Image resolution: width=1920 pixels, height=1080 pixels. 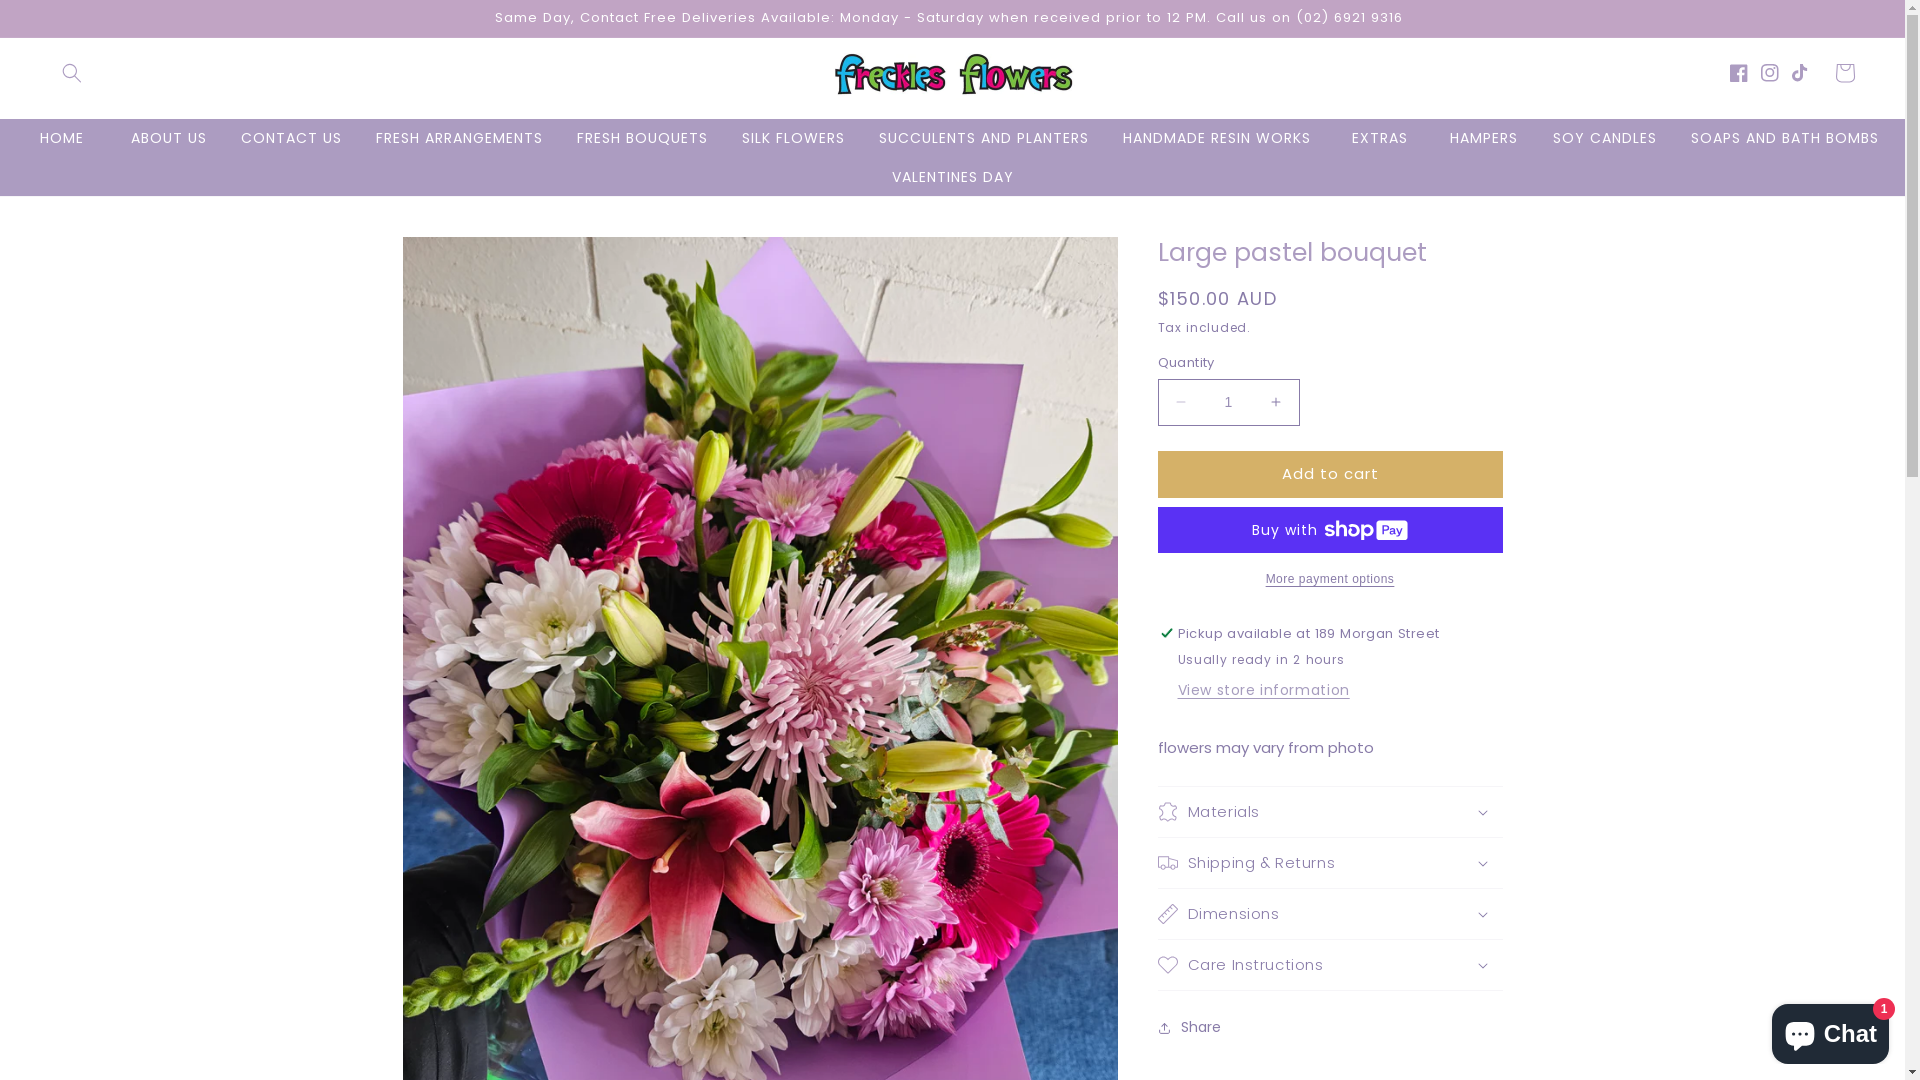 I want to click on Instagram, so click(x=1776, y=73).